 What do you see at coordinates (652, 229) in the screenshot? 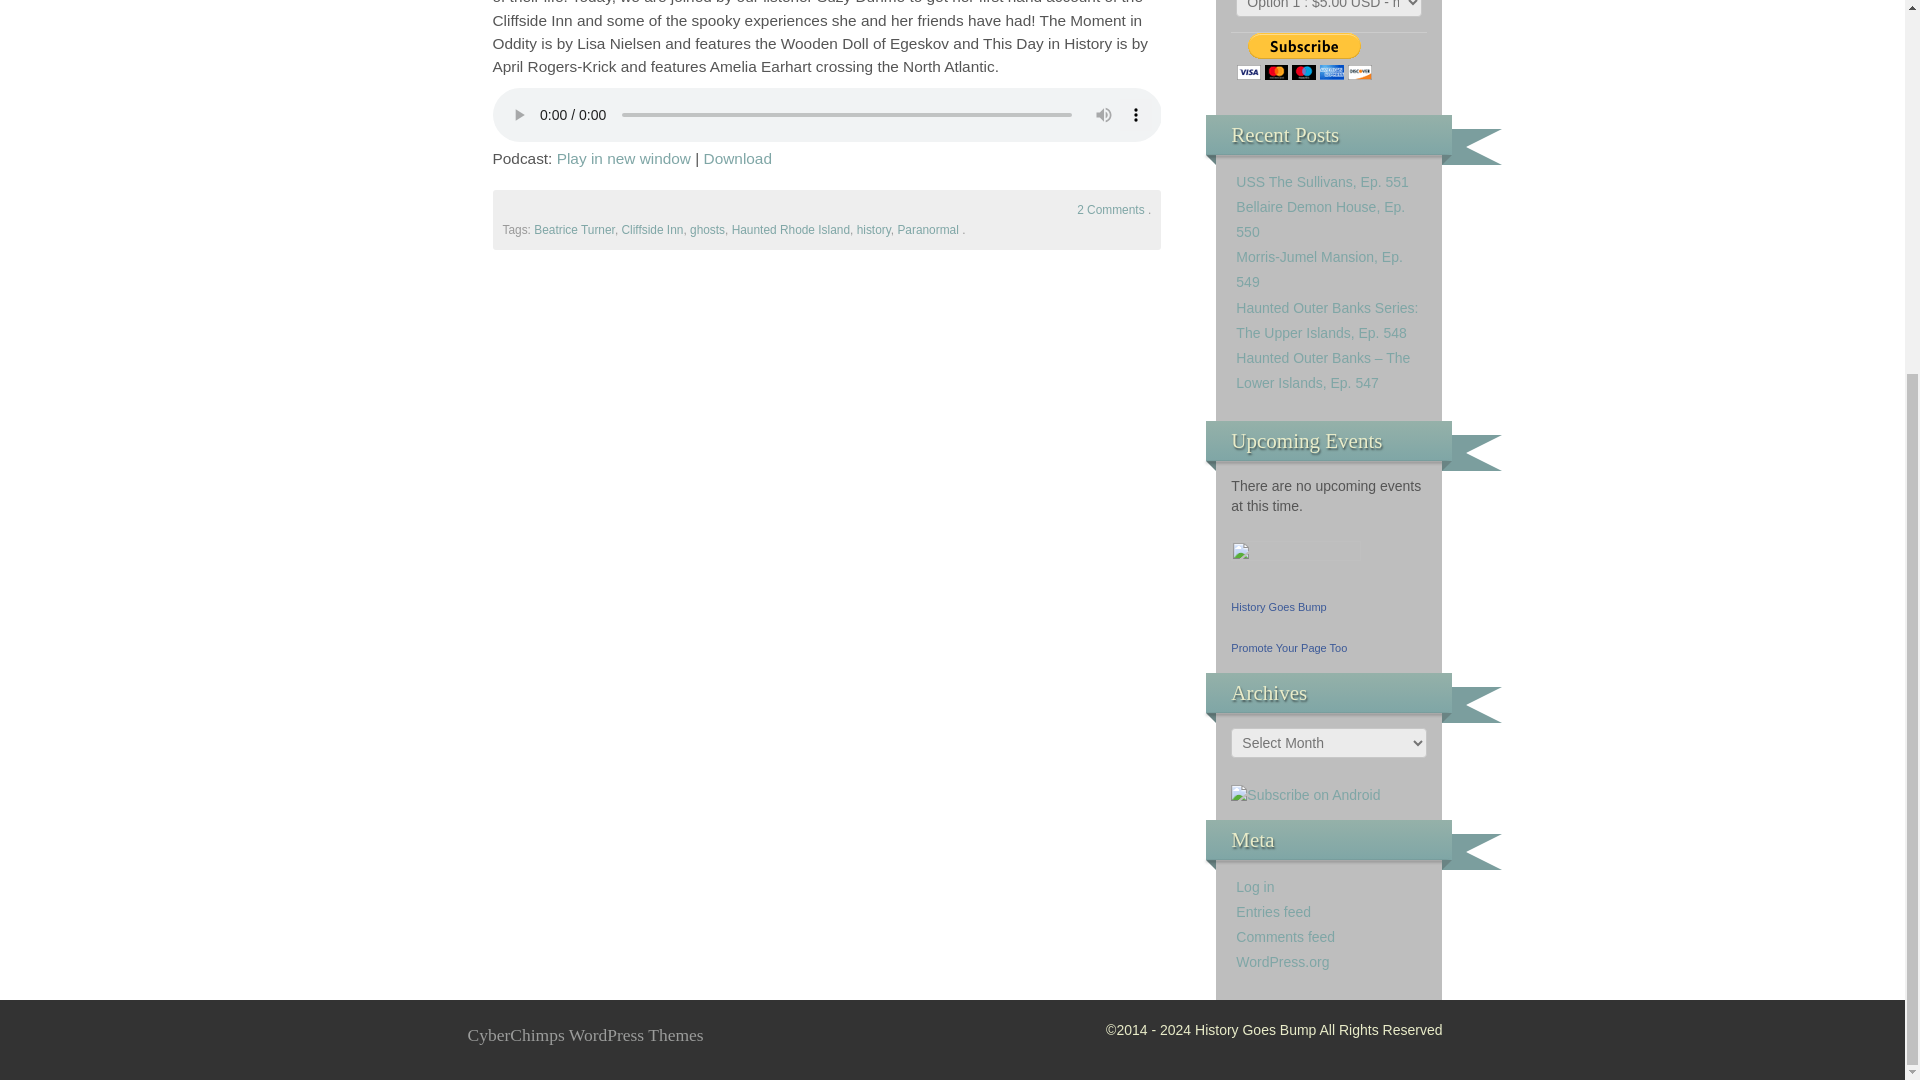
I see `Cliffside Inn` at bounding box center [652, 229].